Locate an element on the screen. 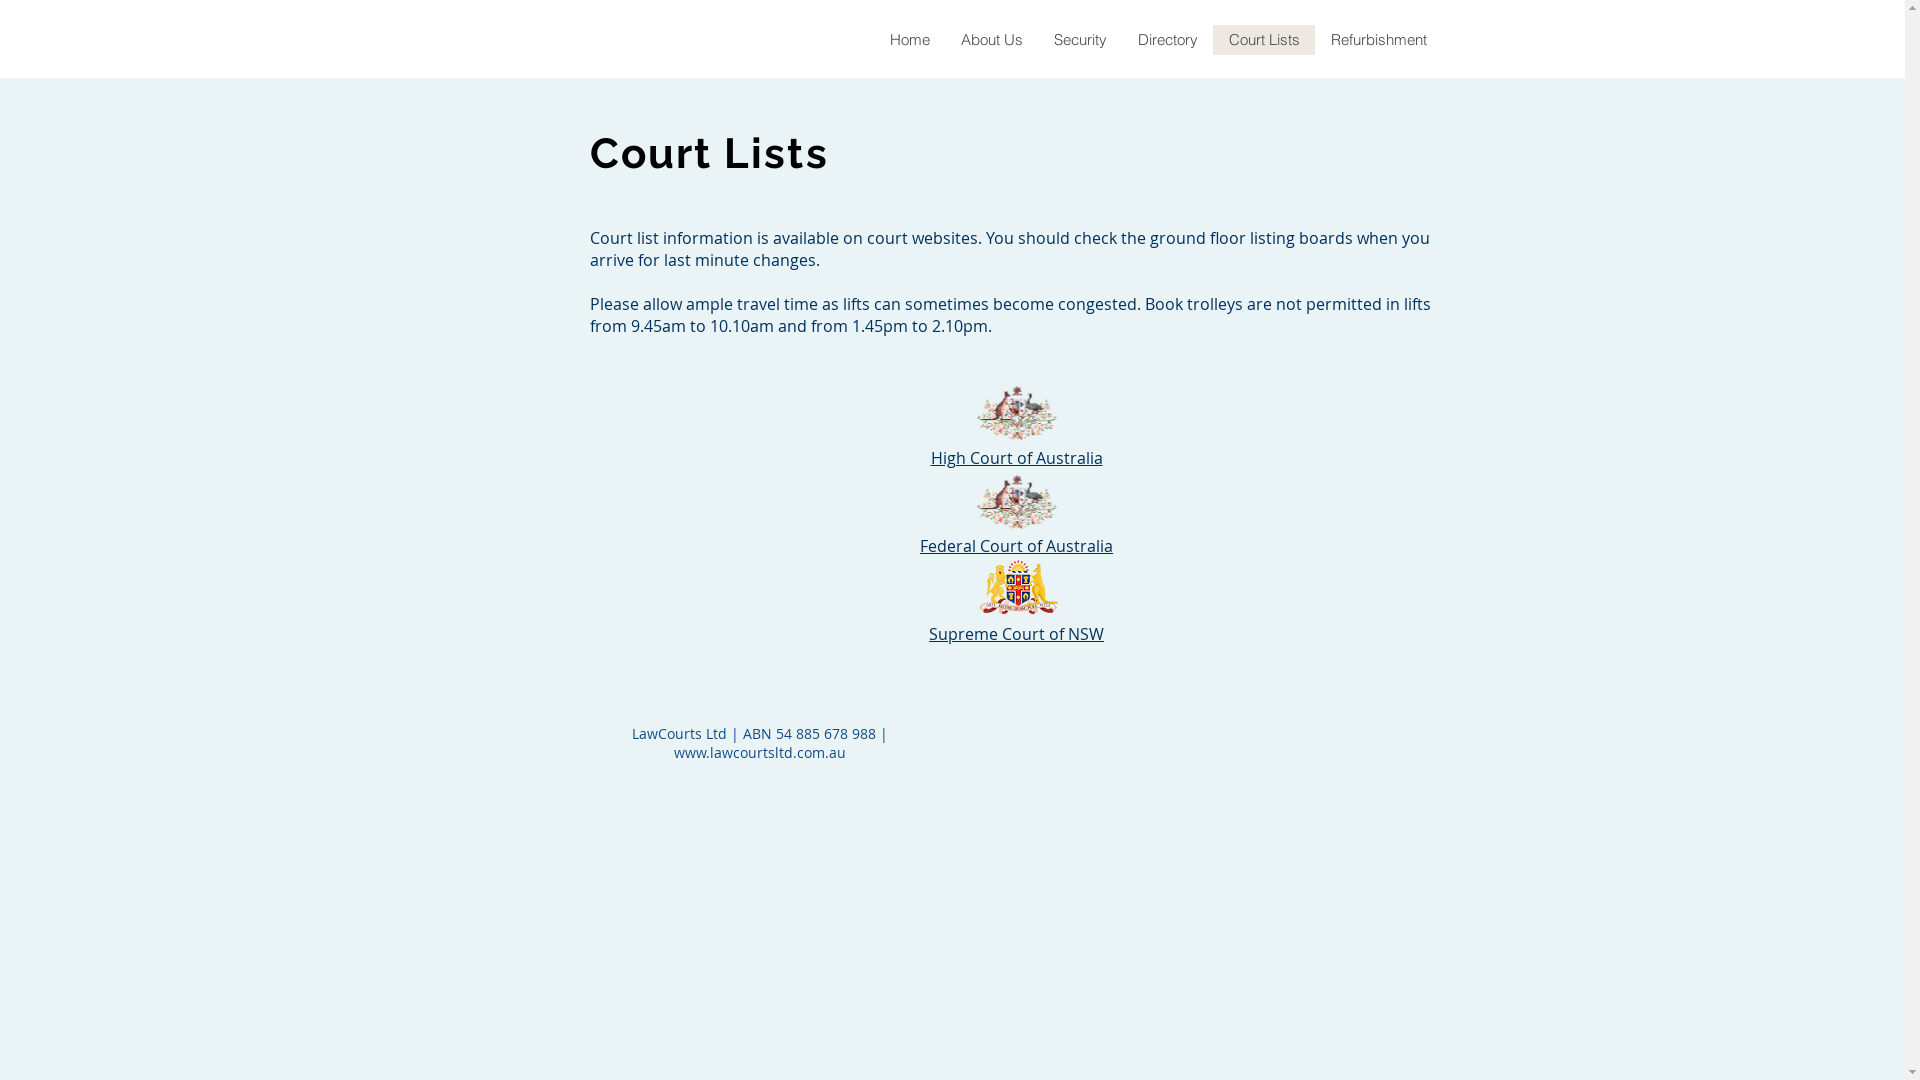 Image resolution: width=1920 pixels, height=1080 pixels. Court Lists is located at coordinates (1263, 40).